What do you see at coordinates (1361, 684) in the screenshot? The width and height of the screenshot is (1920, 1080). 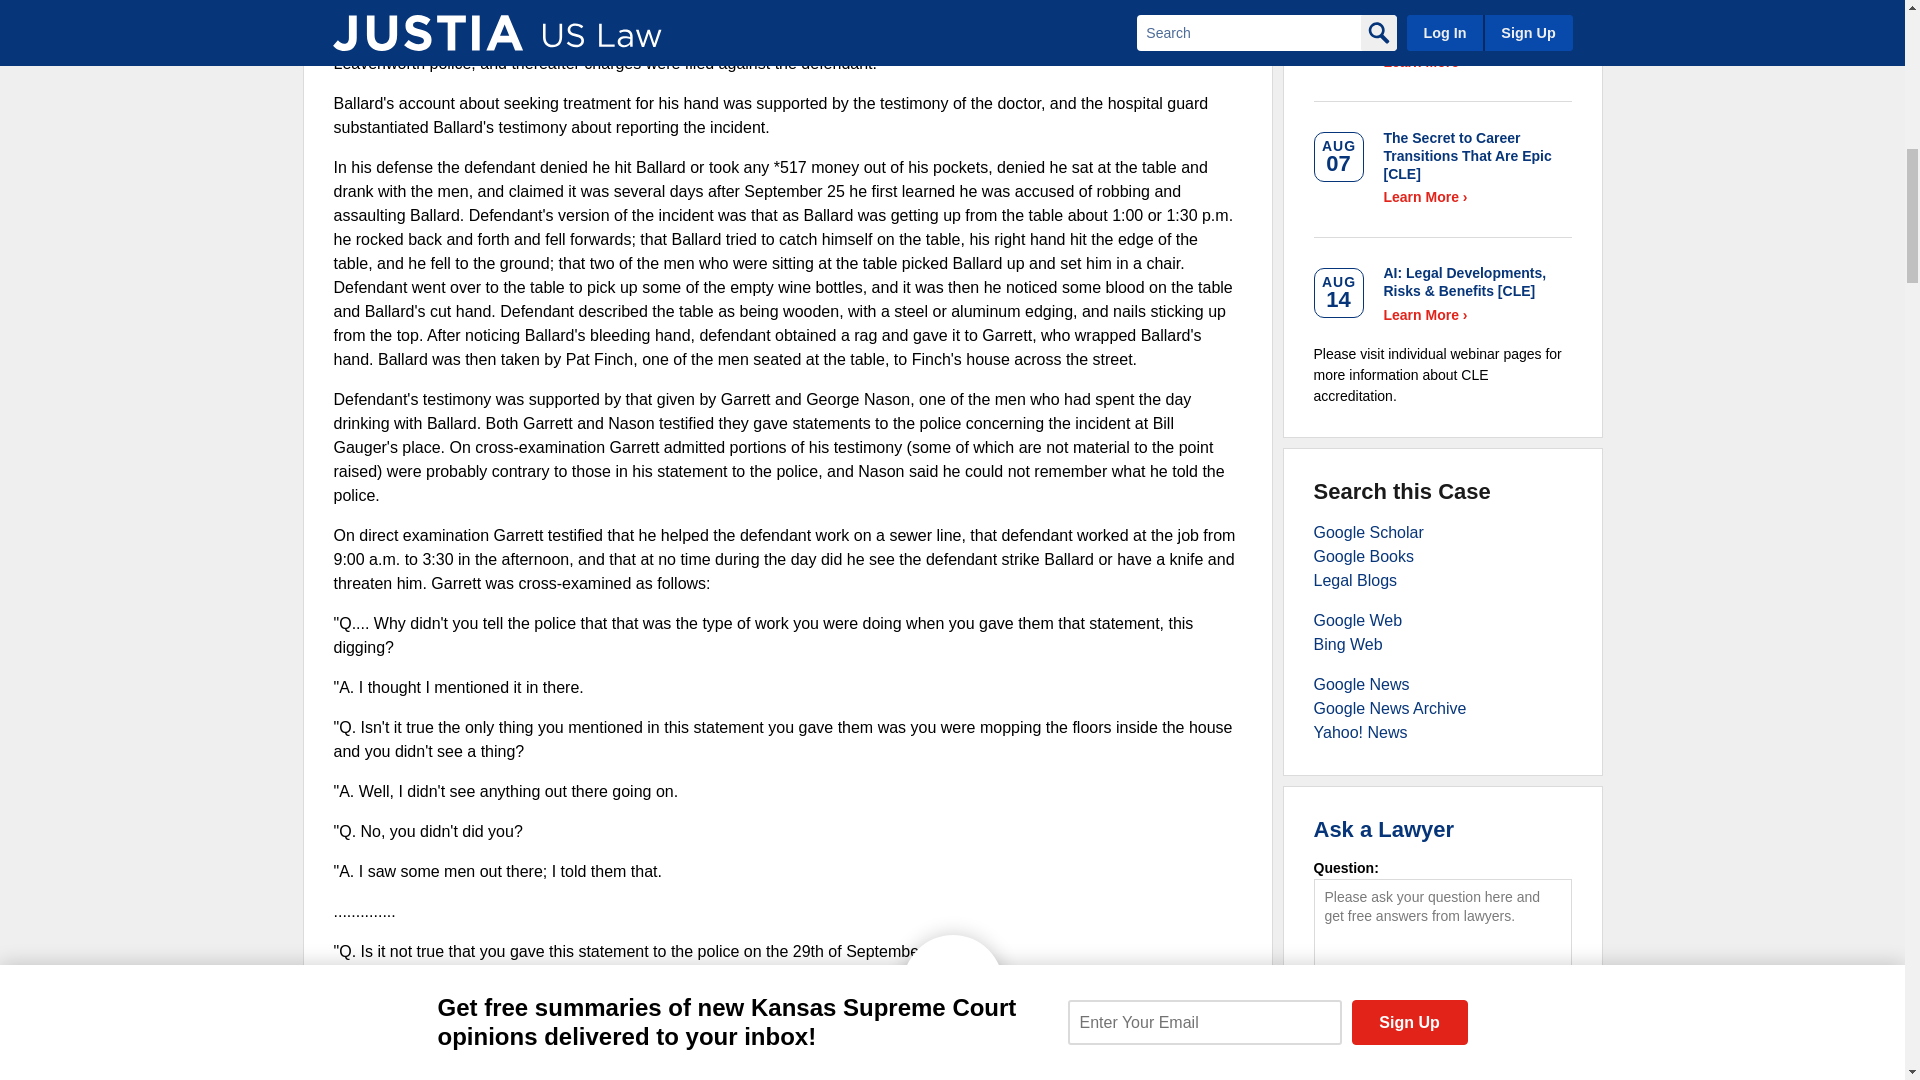 I see `Law - Google News` at bounding box center [1361, 684].